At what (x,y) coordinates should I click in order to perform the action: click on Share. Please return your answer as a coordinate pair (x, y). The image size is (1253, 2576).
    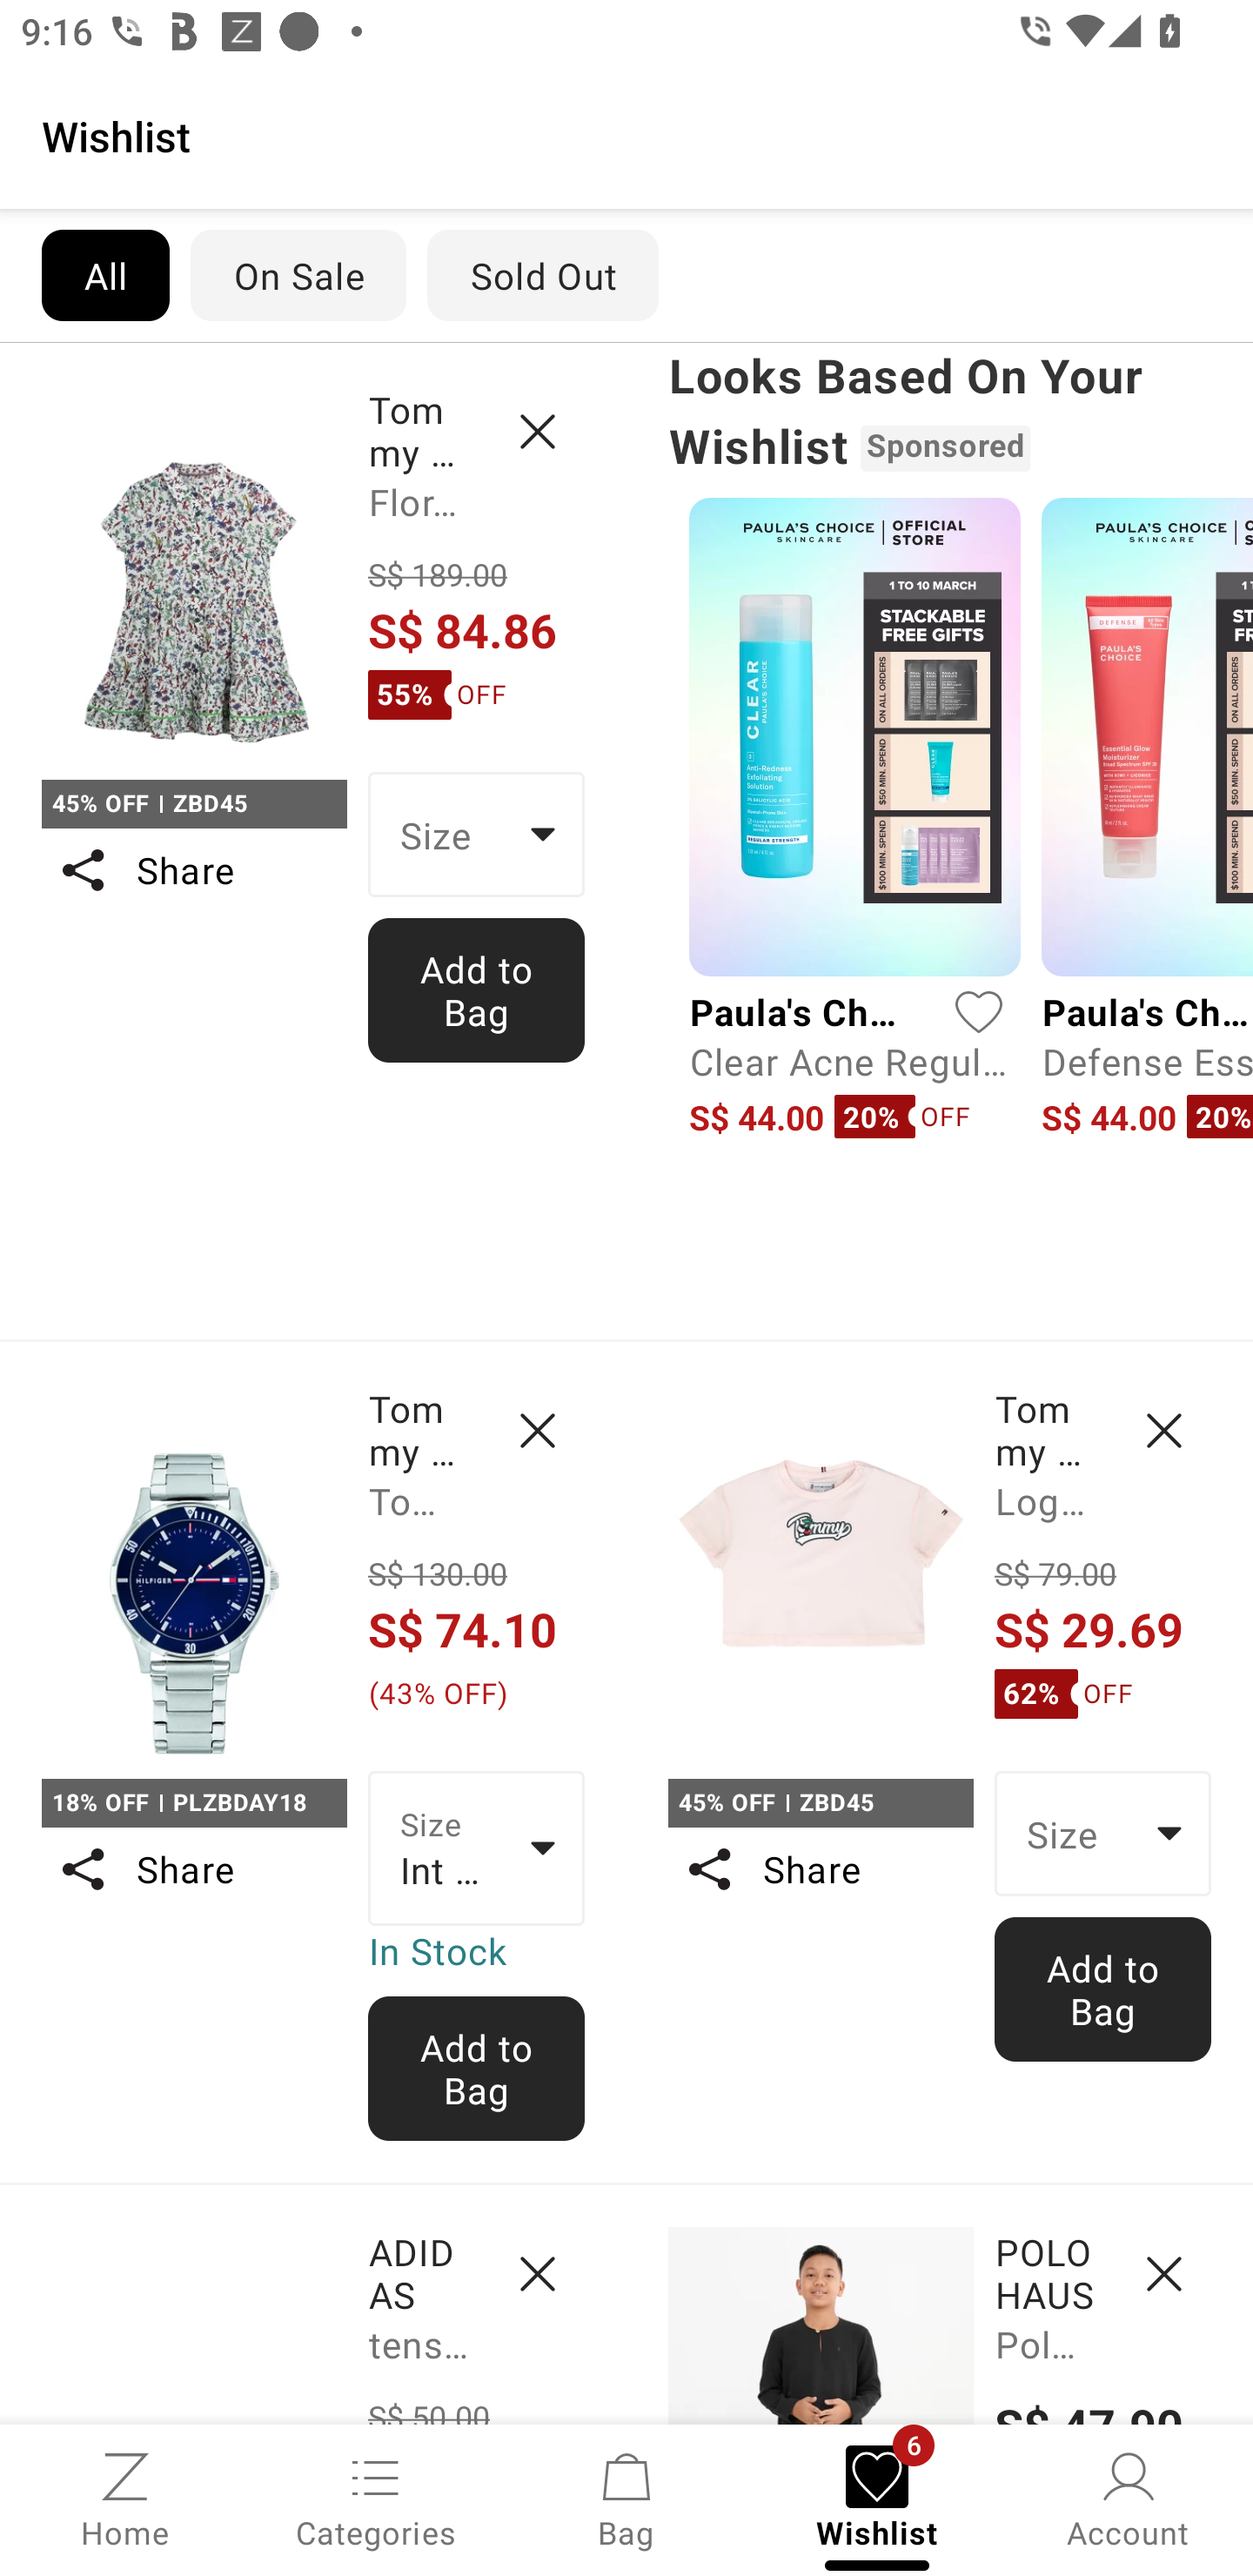
    Looking at the image, I should click on (193, 870).